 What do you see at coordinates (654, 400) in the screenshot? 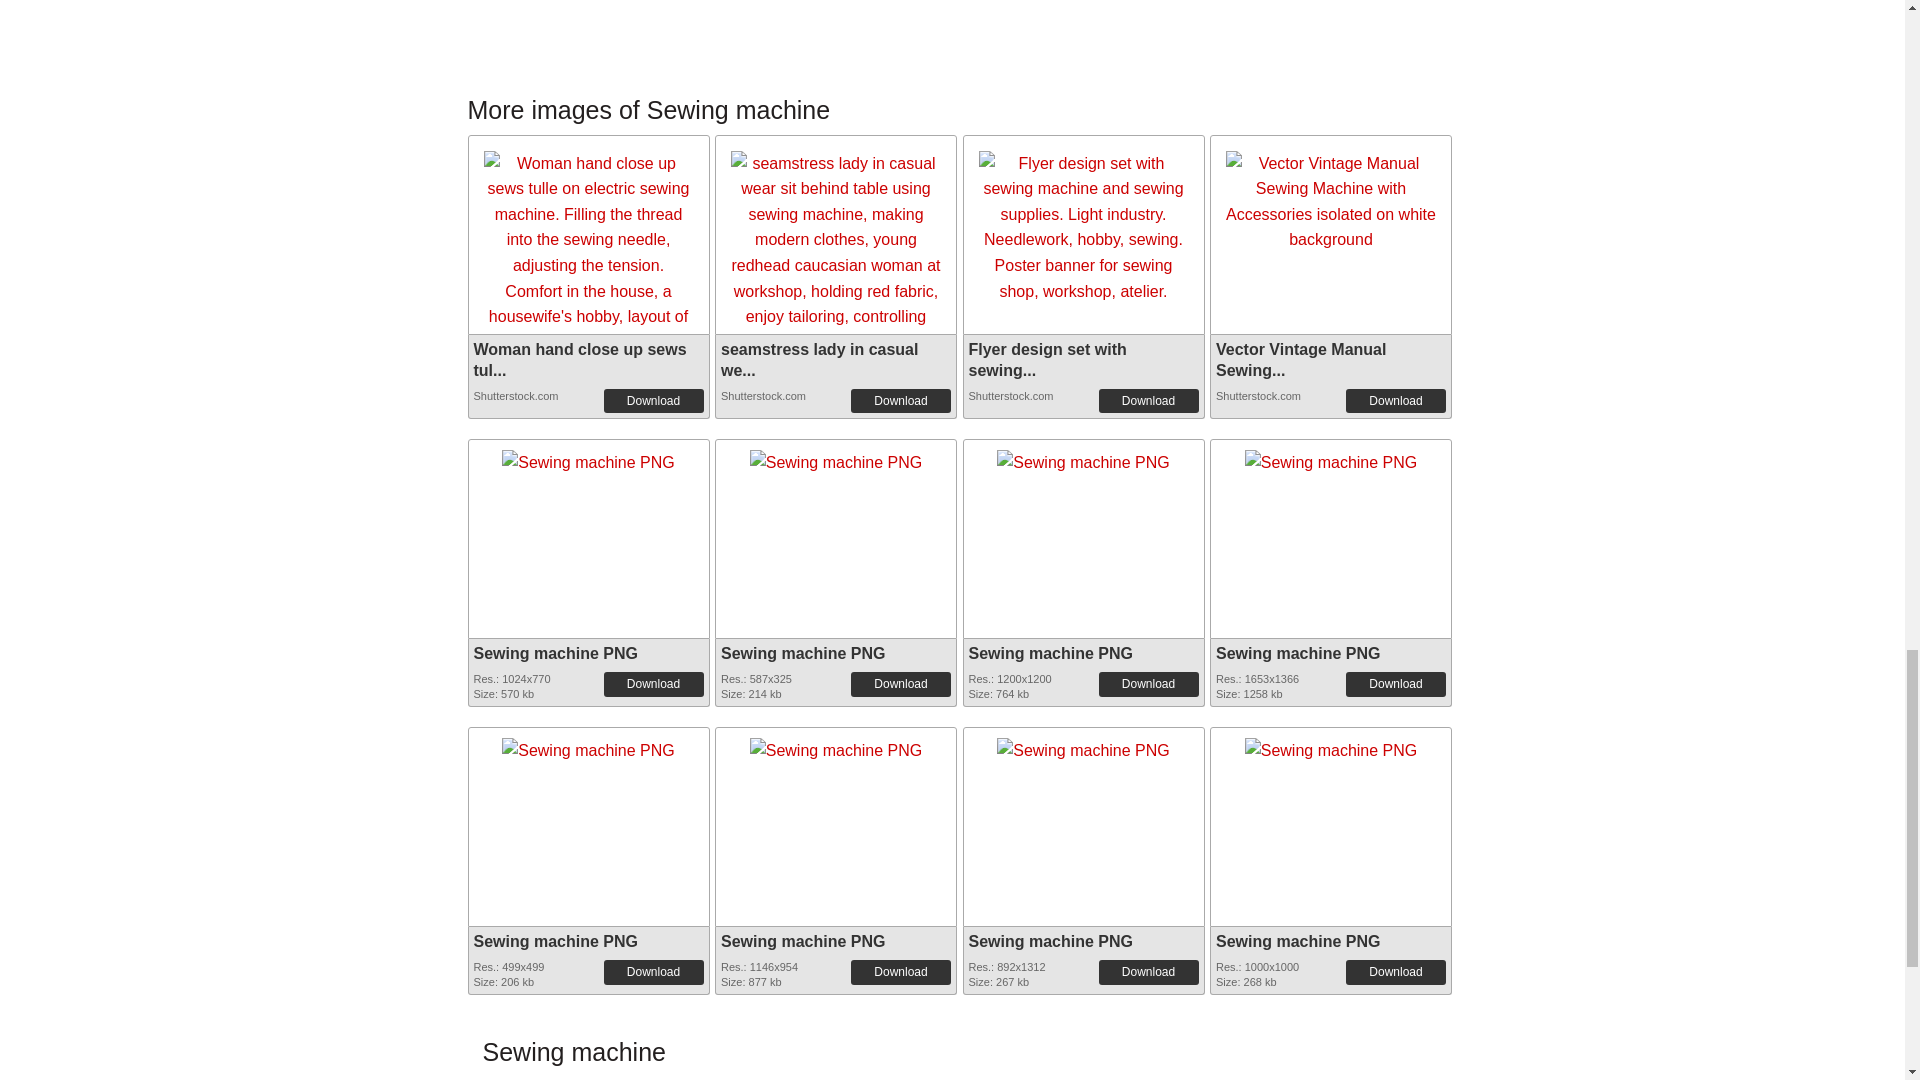
I see `Download` at bounding box center [654, 400].